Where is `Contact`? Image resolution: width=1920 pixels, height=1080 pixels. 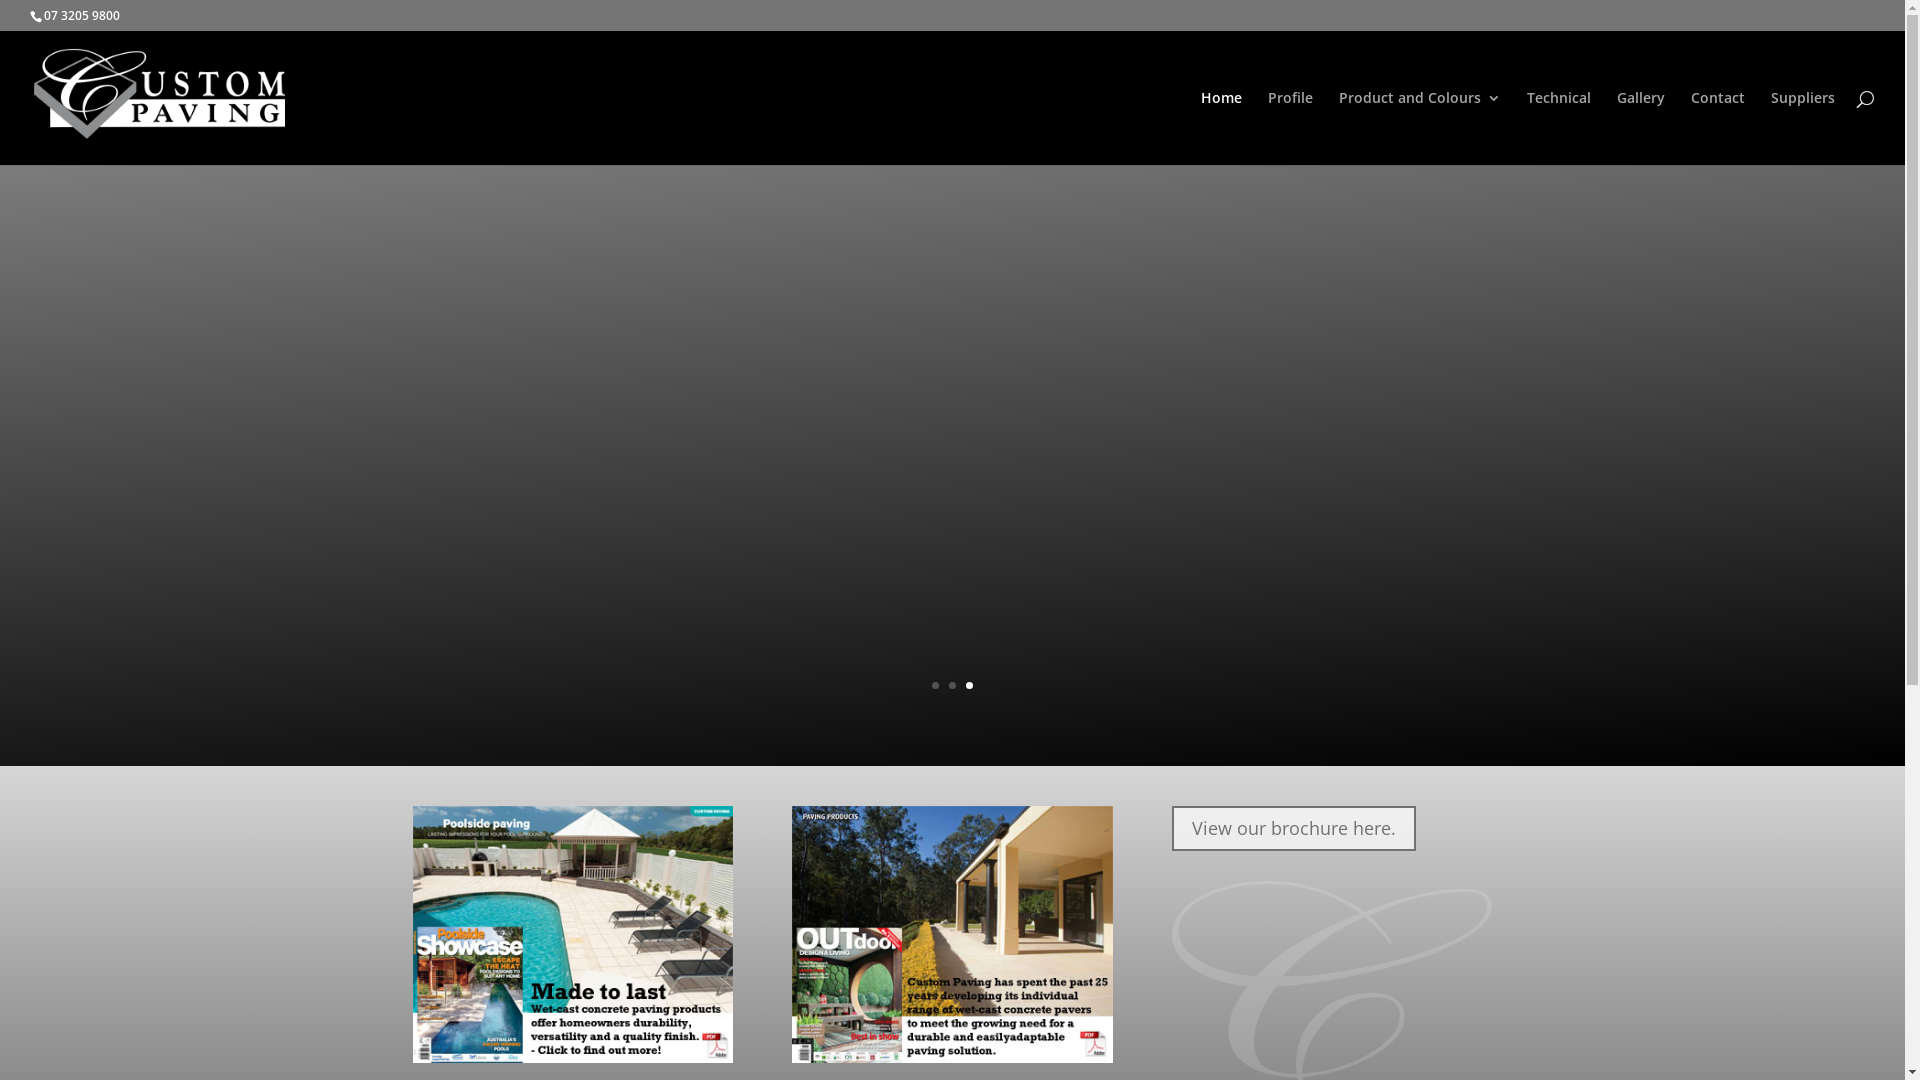 Contact is located at coordinates (1718, 128).